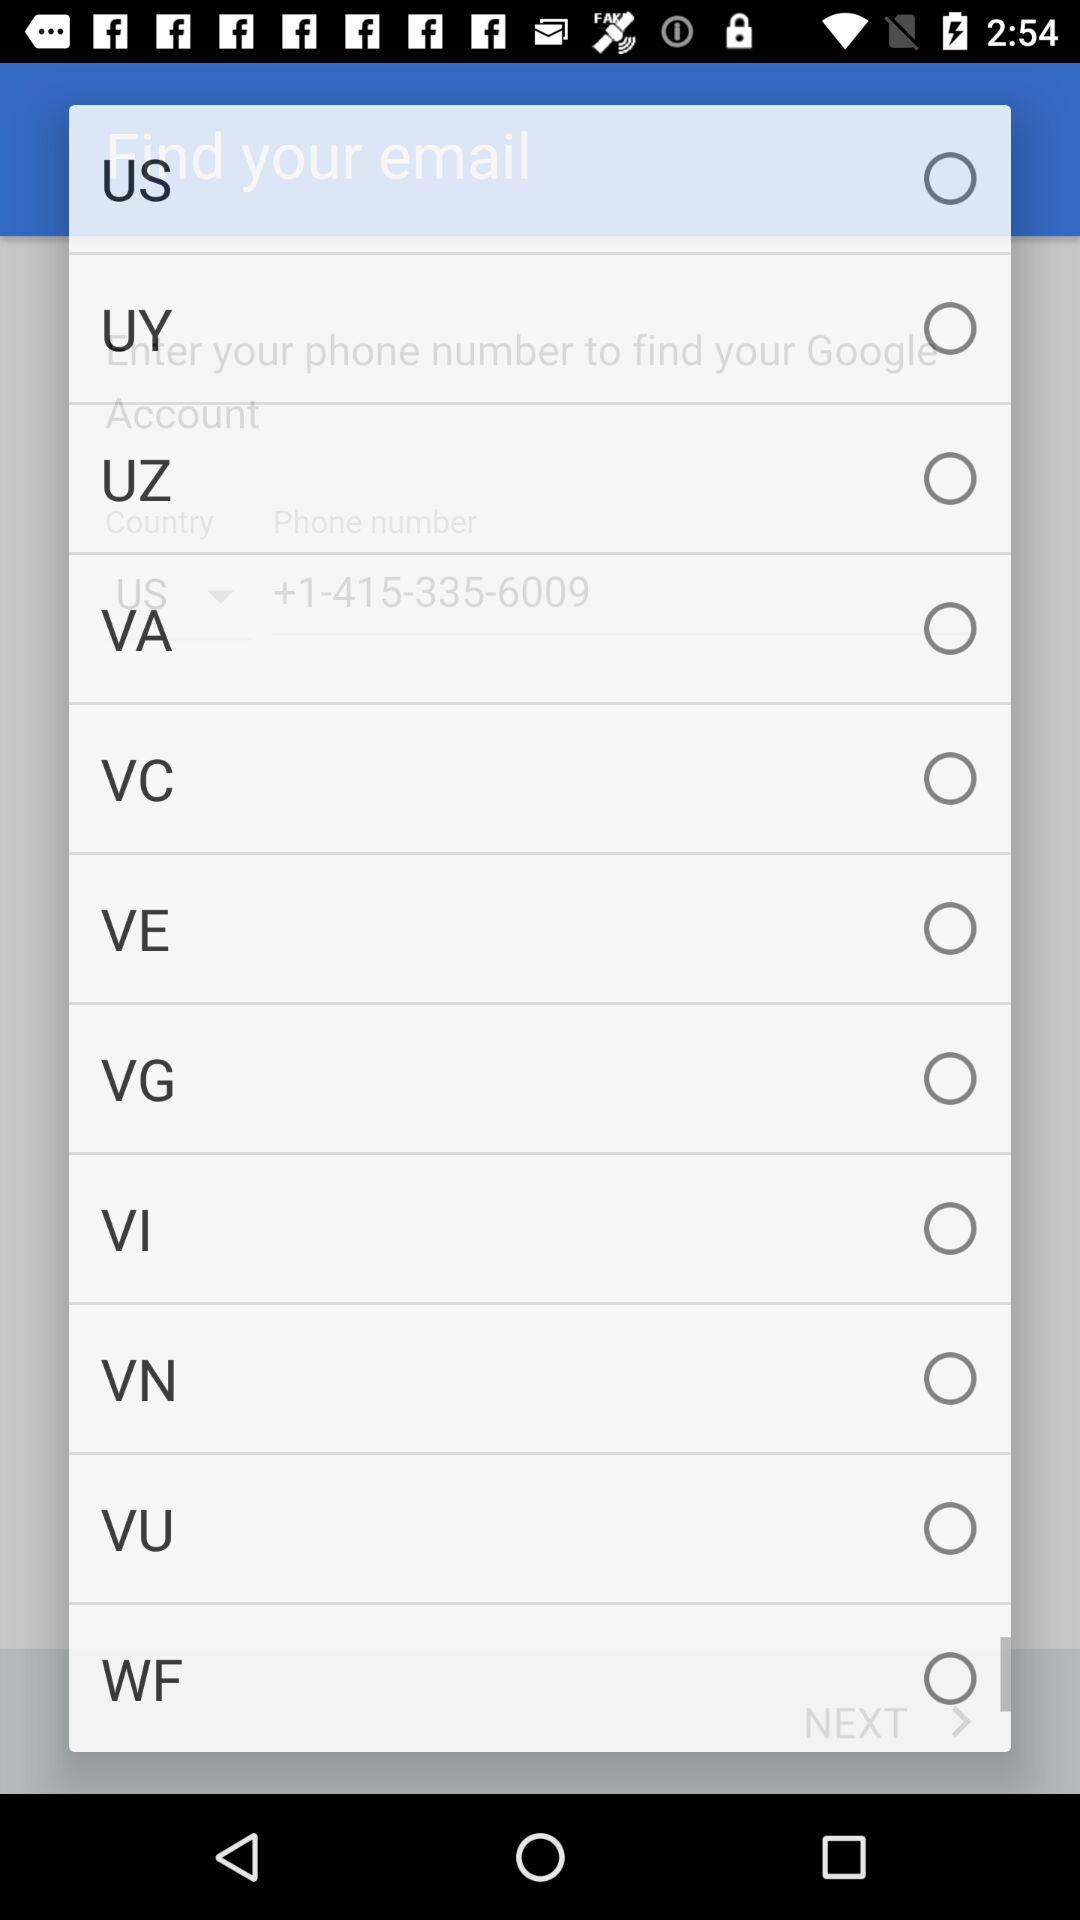 The image size is (1080, 1920). I want to click on scroll until the vn checkbox, so click(540, 1378).